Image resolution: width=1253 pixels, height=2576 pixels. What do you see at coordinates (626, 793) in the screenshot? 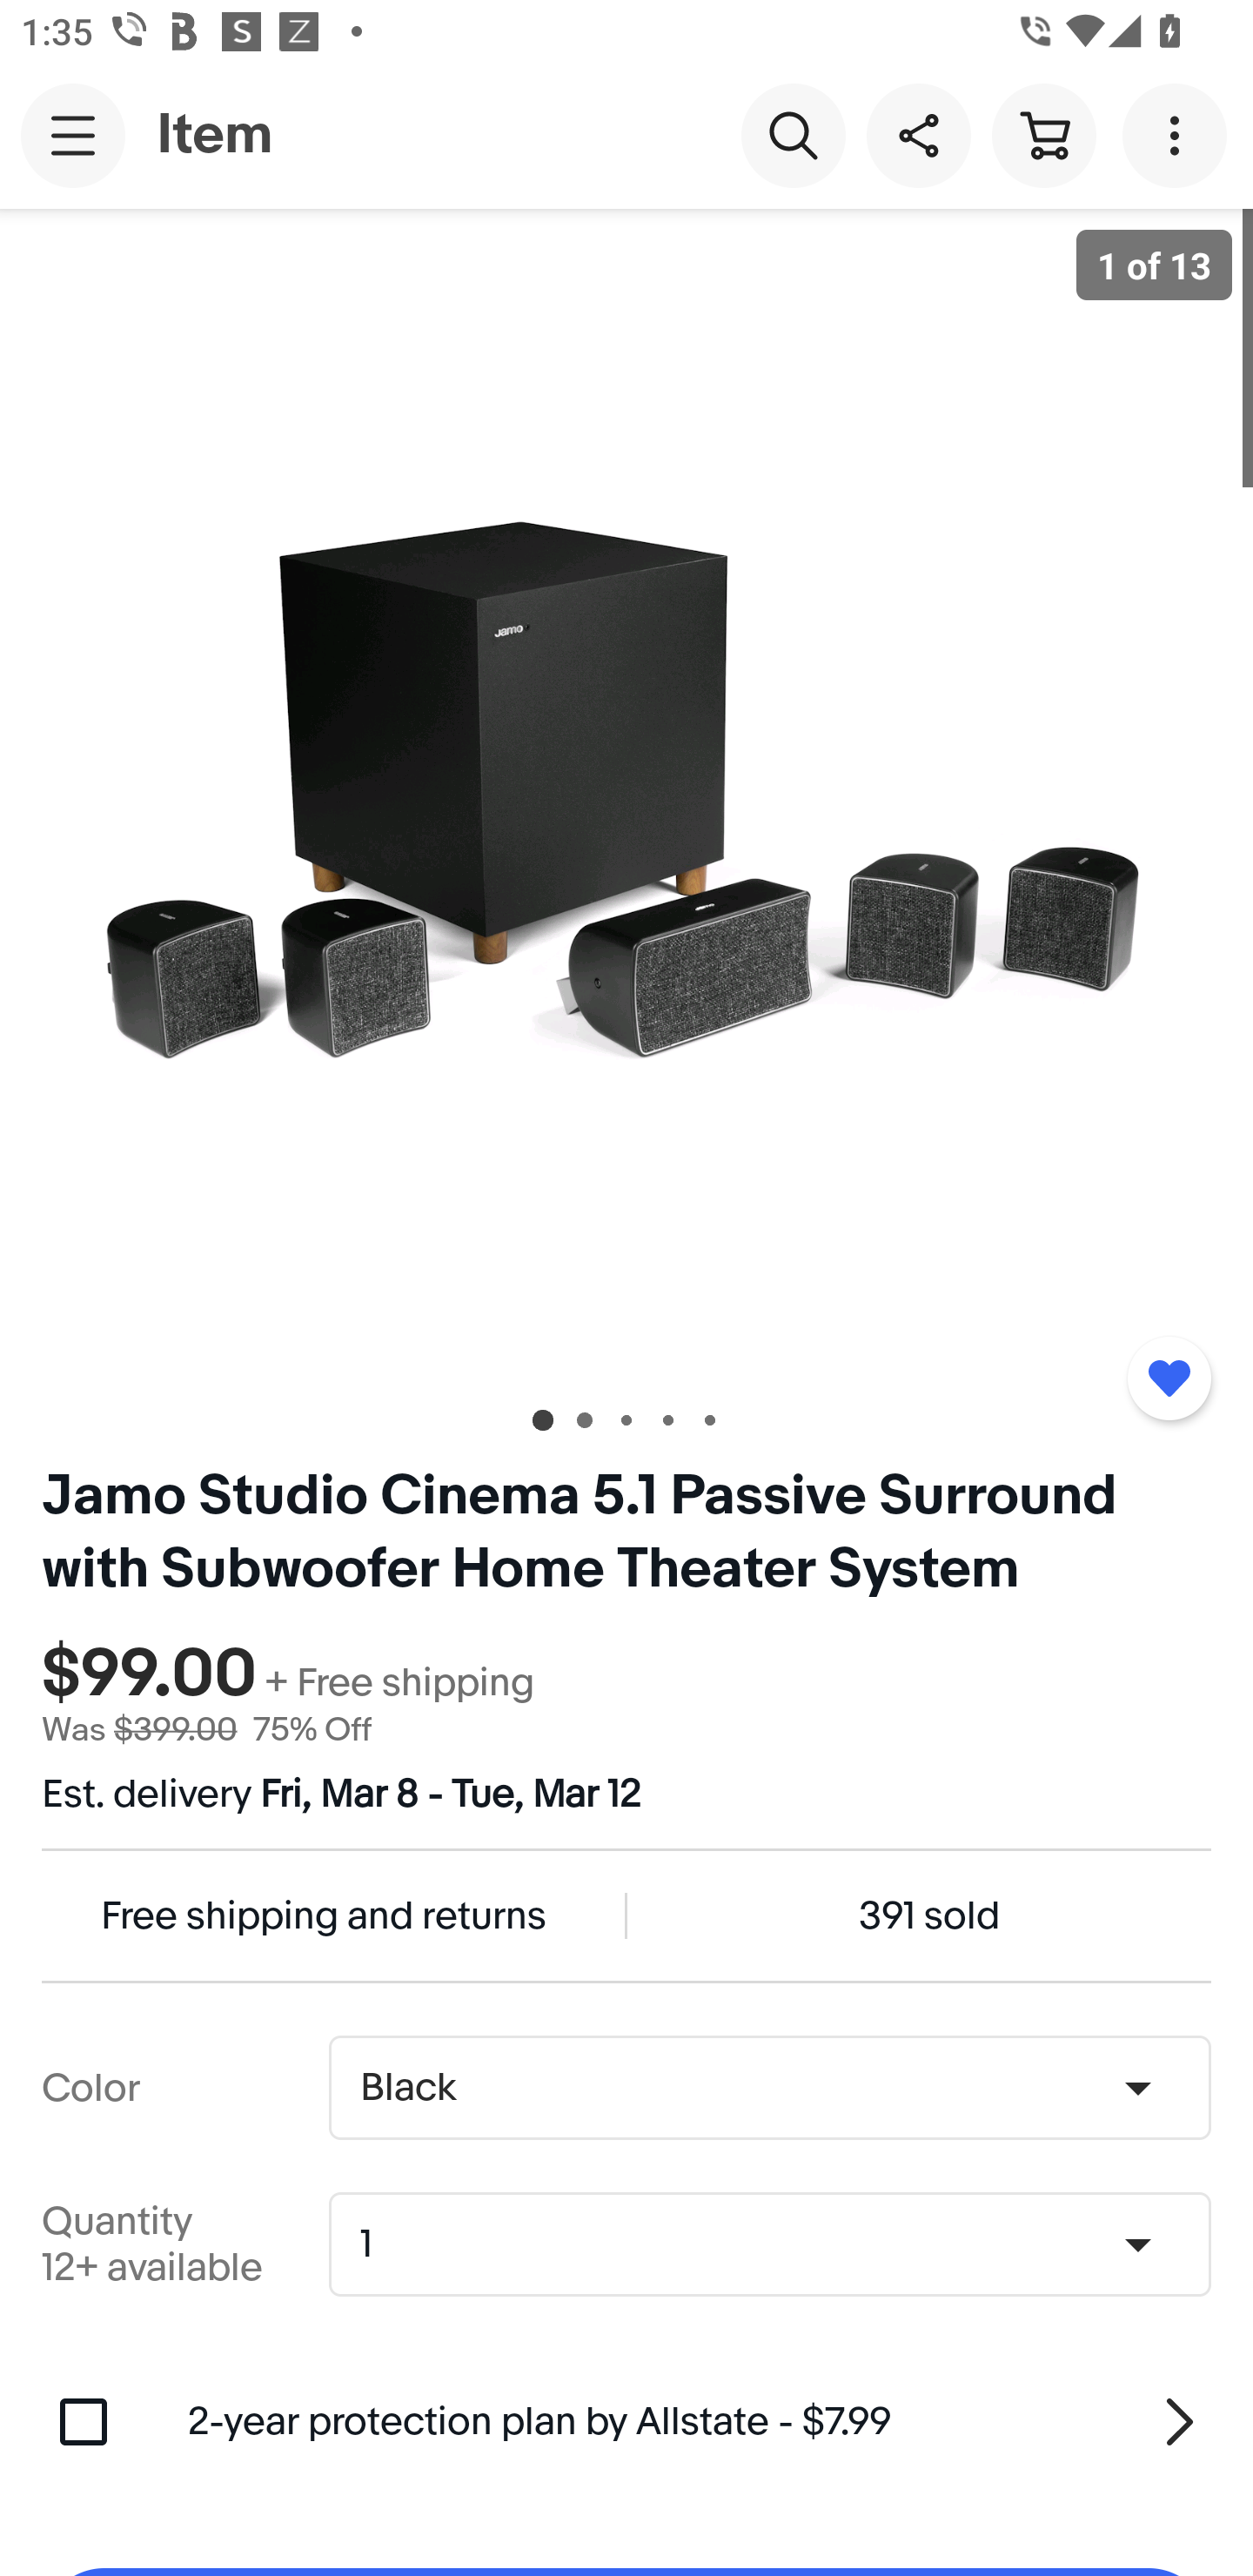
I see `Item image 1 of 13` at bounding box center [626, 793].